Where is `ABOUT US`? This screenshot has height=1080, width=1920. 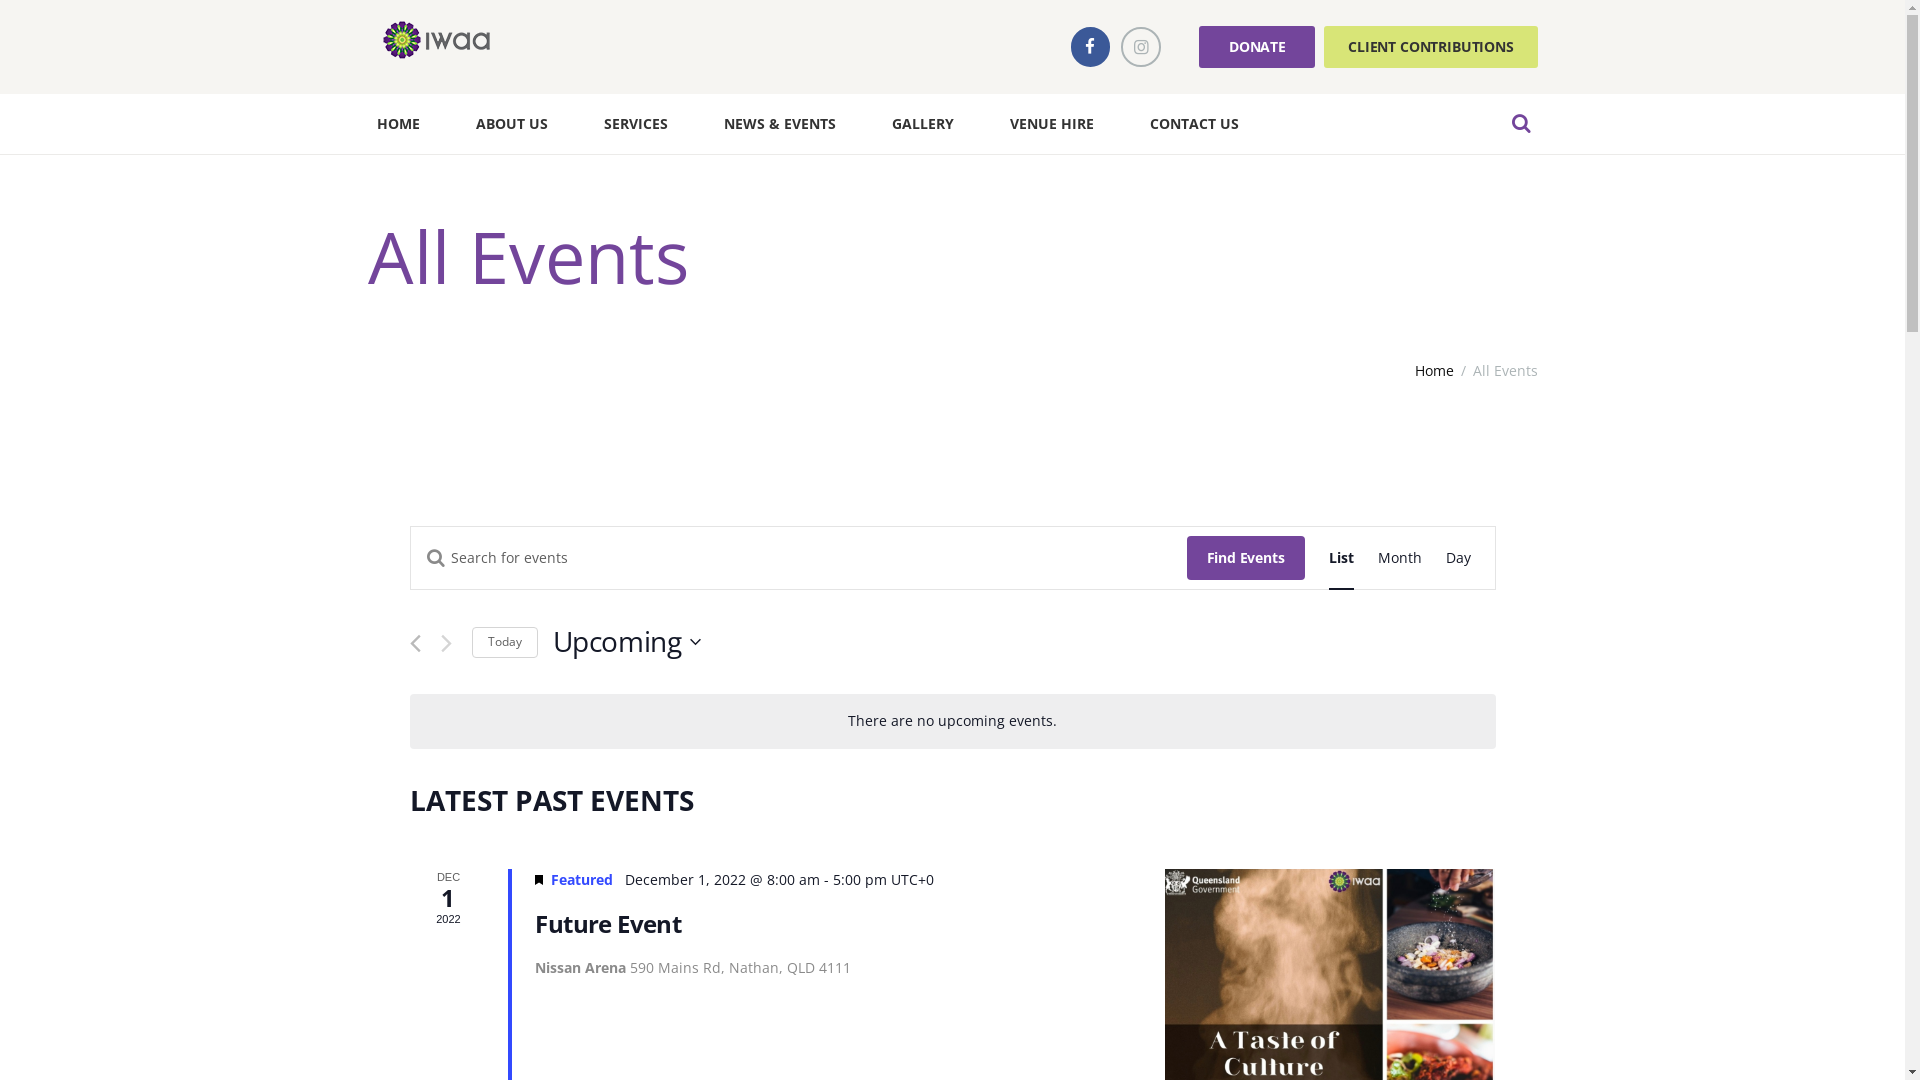
ABOUT US is located at coordinates (512, 124).